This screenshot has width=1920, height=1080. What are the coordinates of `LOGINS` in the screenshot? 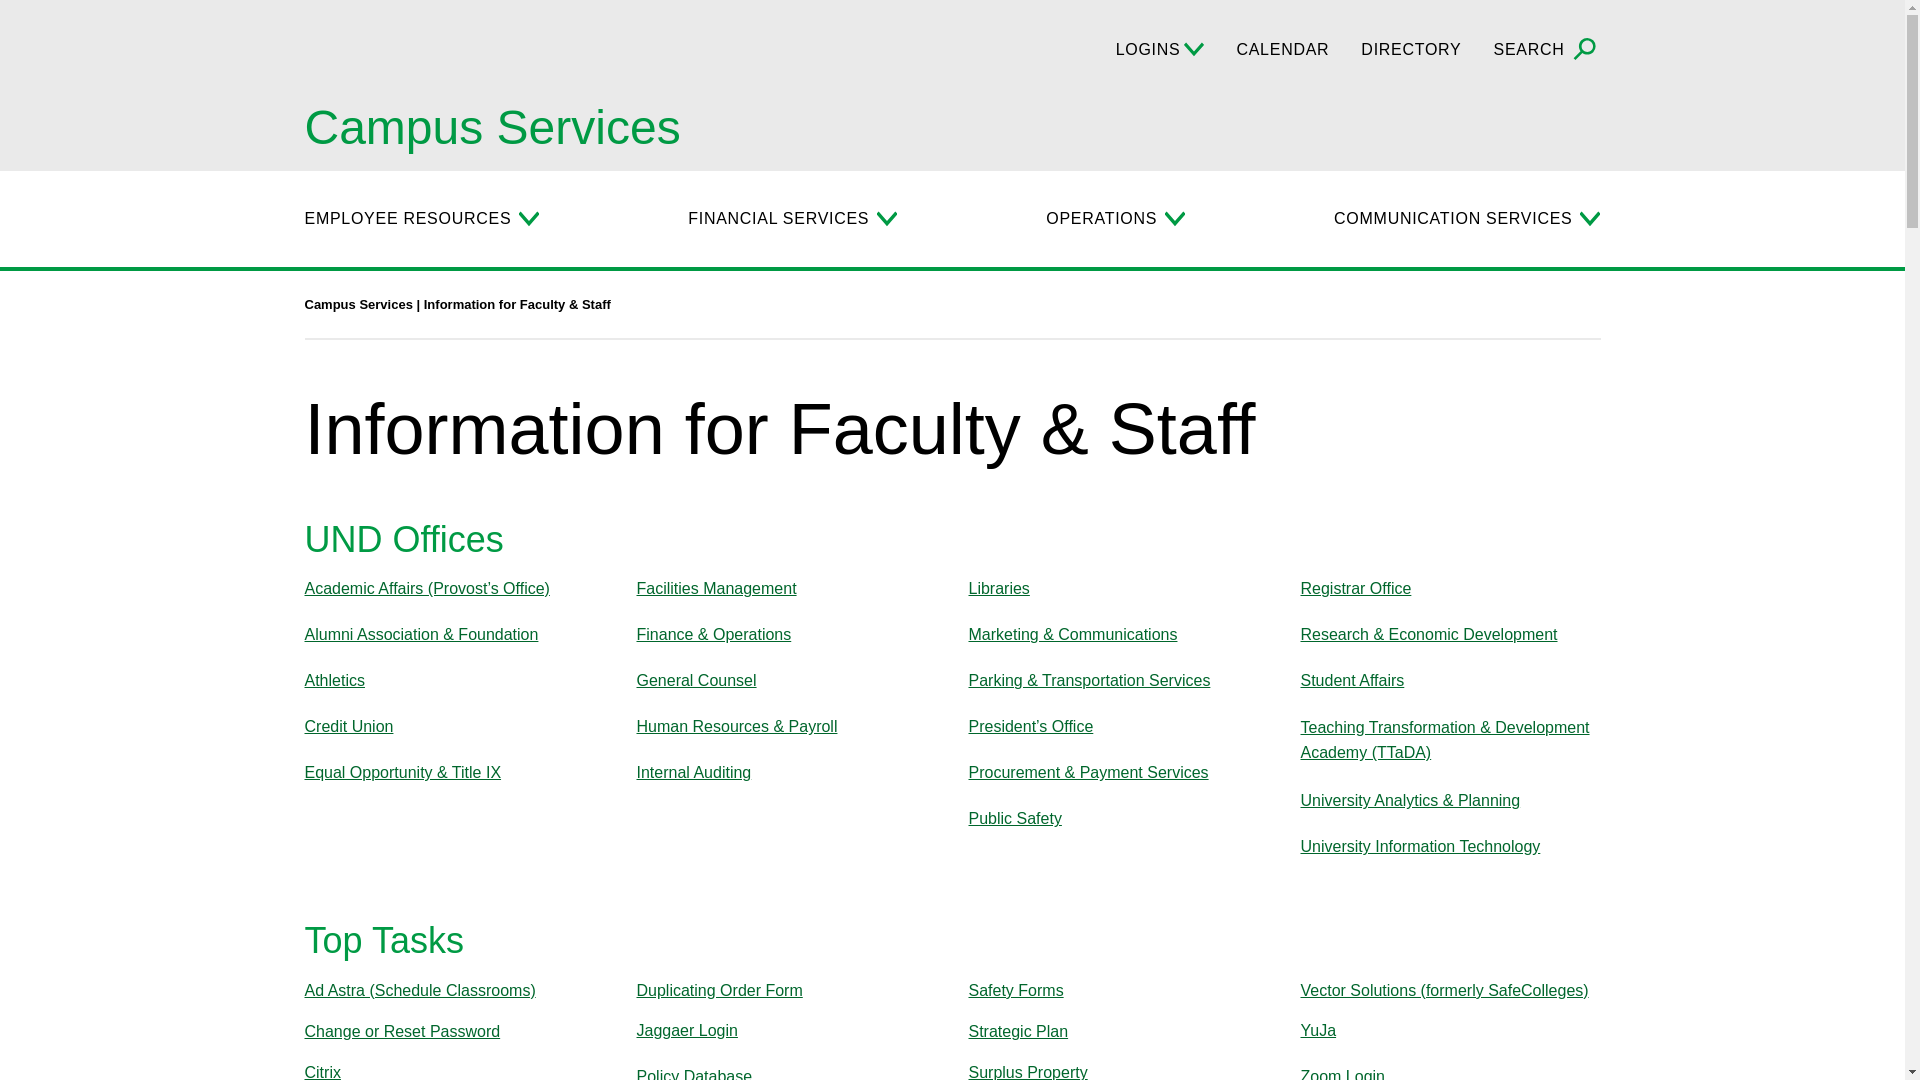 It's located at (1160, 49).